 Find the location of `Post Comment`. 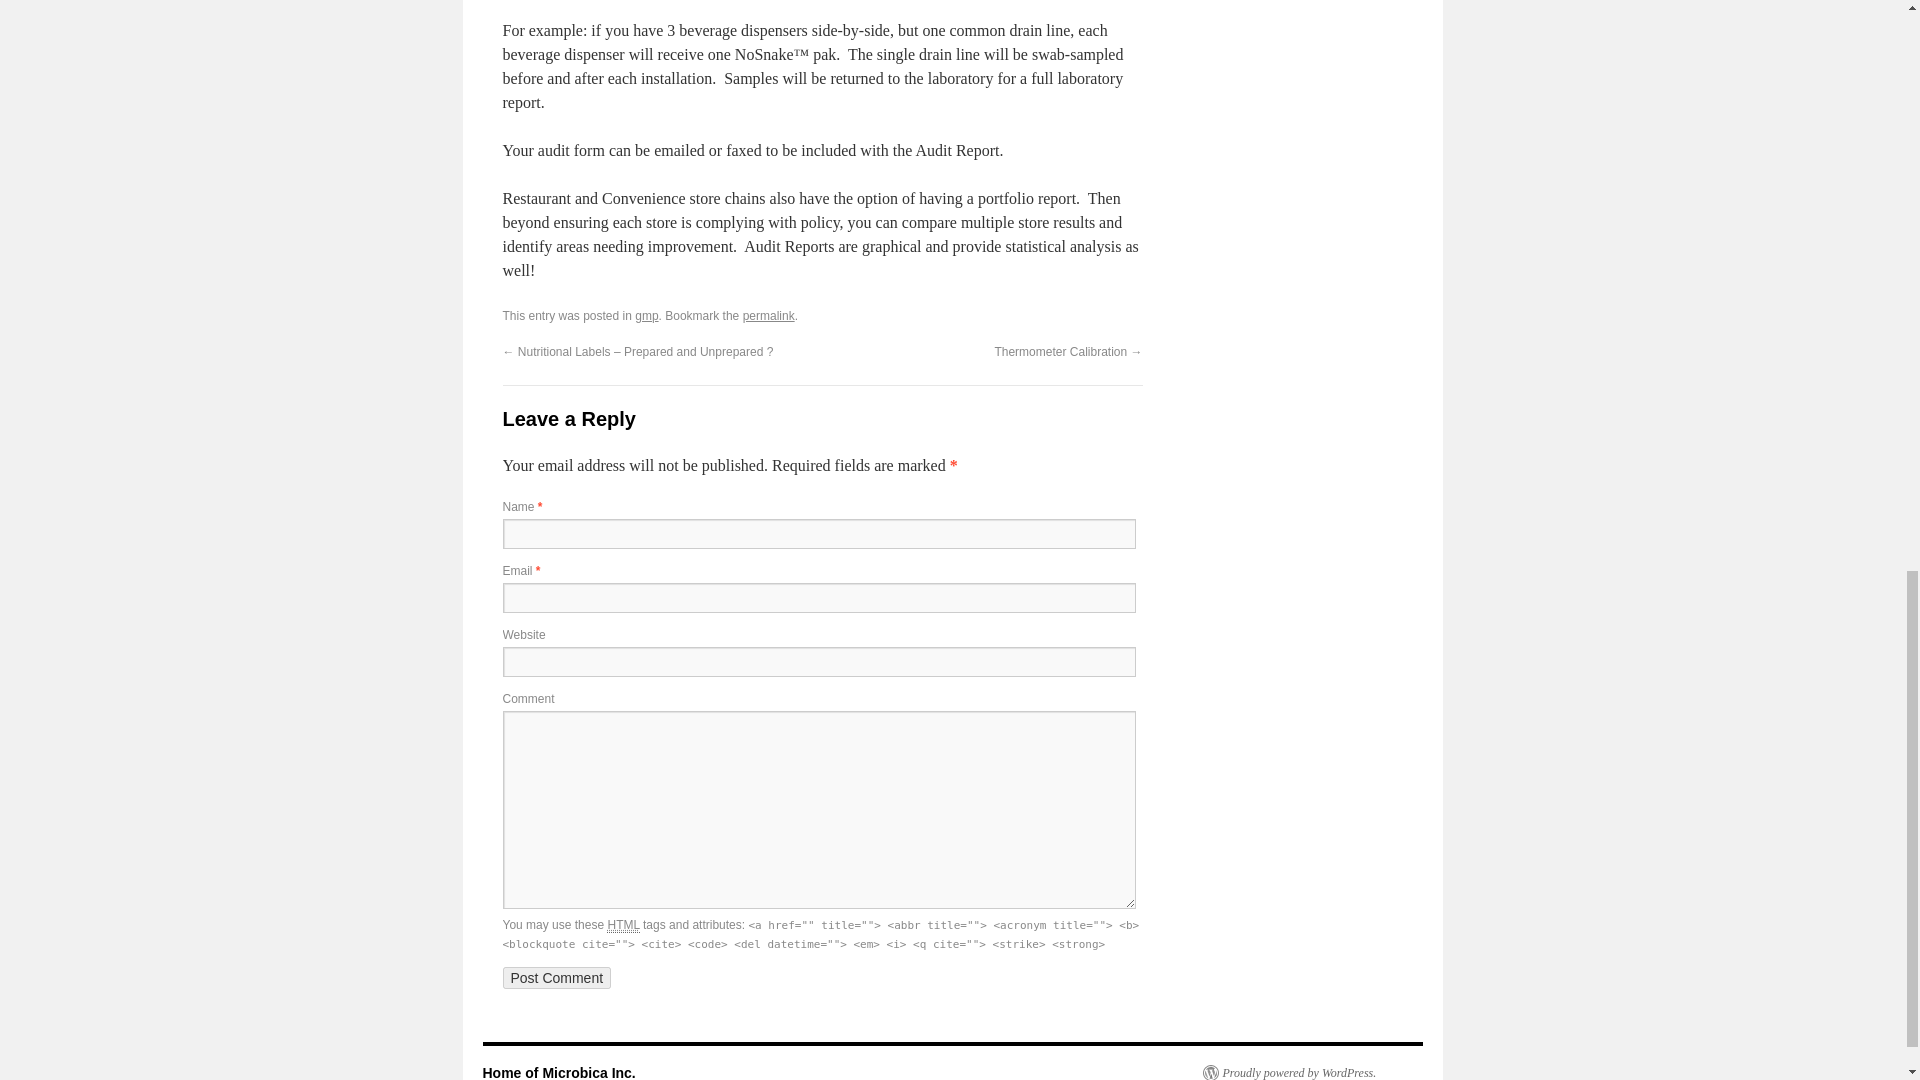

Post Comment is located at coordinates (556, 978).